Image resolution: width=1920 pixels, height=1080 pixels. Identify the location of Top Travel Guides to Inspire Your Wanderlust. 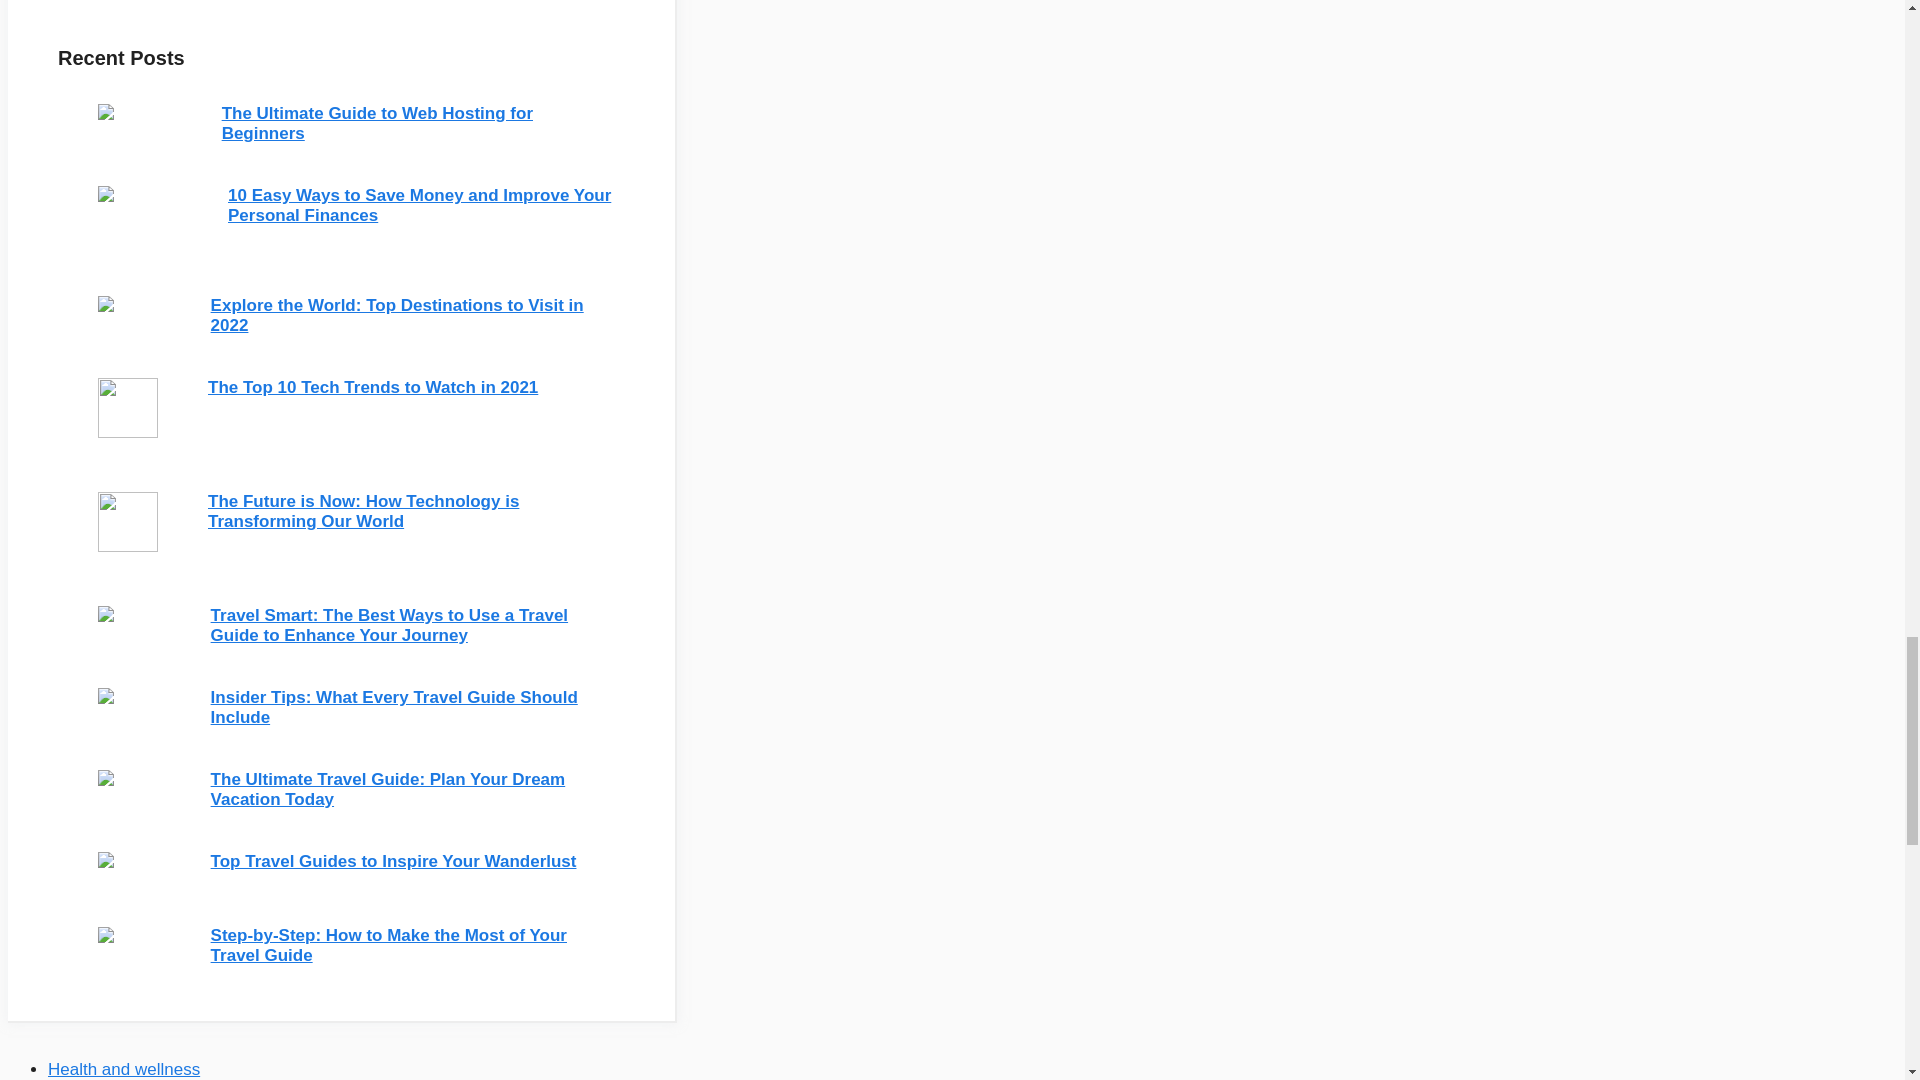
(394, 861).